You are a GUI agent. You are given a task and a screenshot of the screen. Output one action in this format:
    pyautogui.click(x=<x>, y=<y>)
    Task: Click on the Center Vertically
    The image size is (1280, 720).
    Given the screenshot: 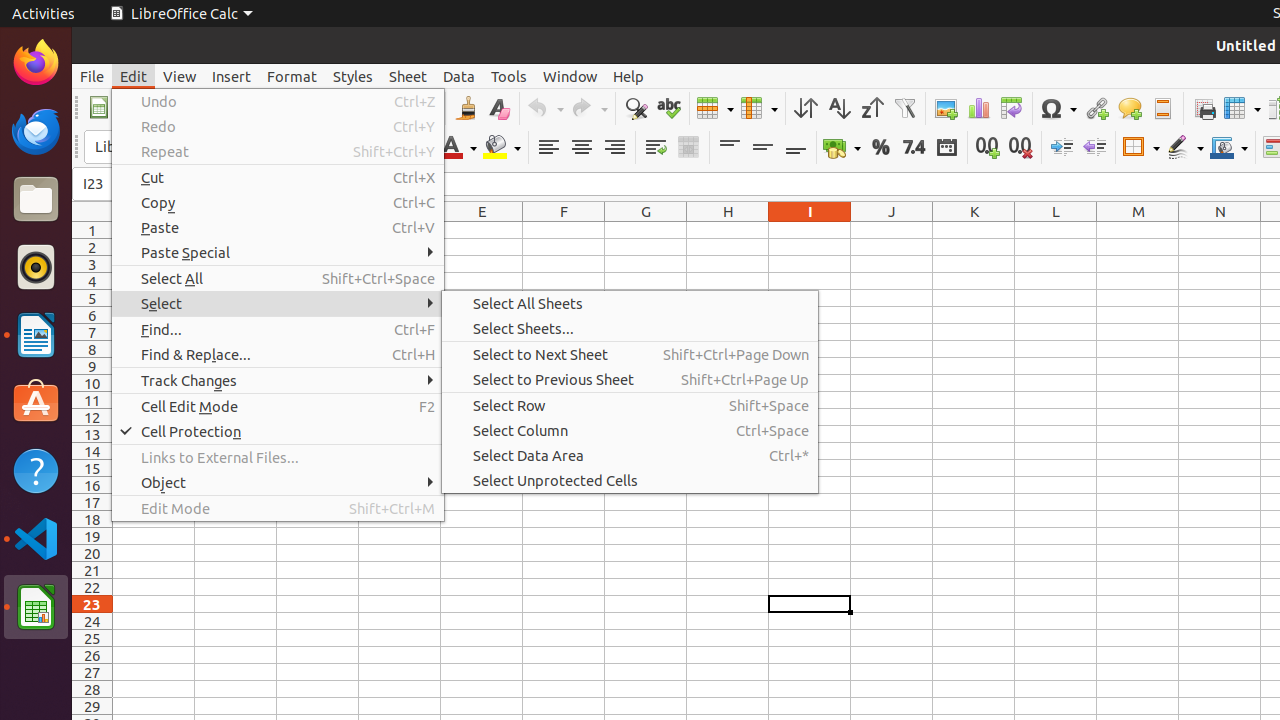 What is the action you would take?
    pyautogui.click(x=762, y=148)
    